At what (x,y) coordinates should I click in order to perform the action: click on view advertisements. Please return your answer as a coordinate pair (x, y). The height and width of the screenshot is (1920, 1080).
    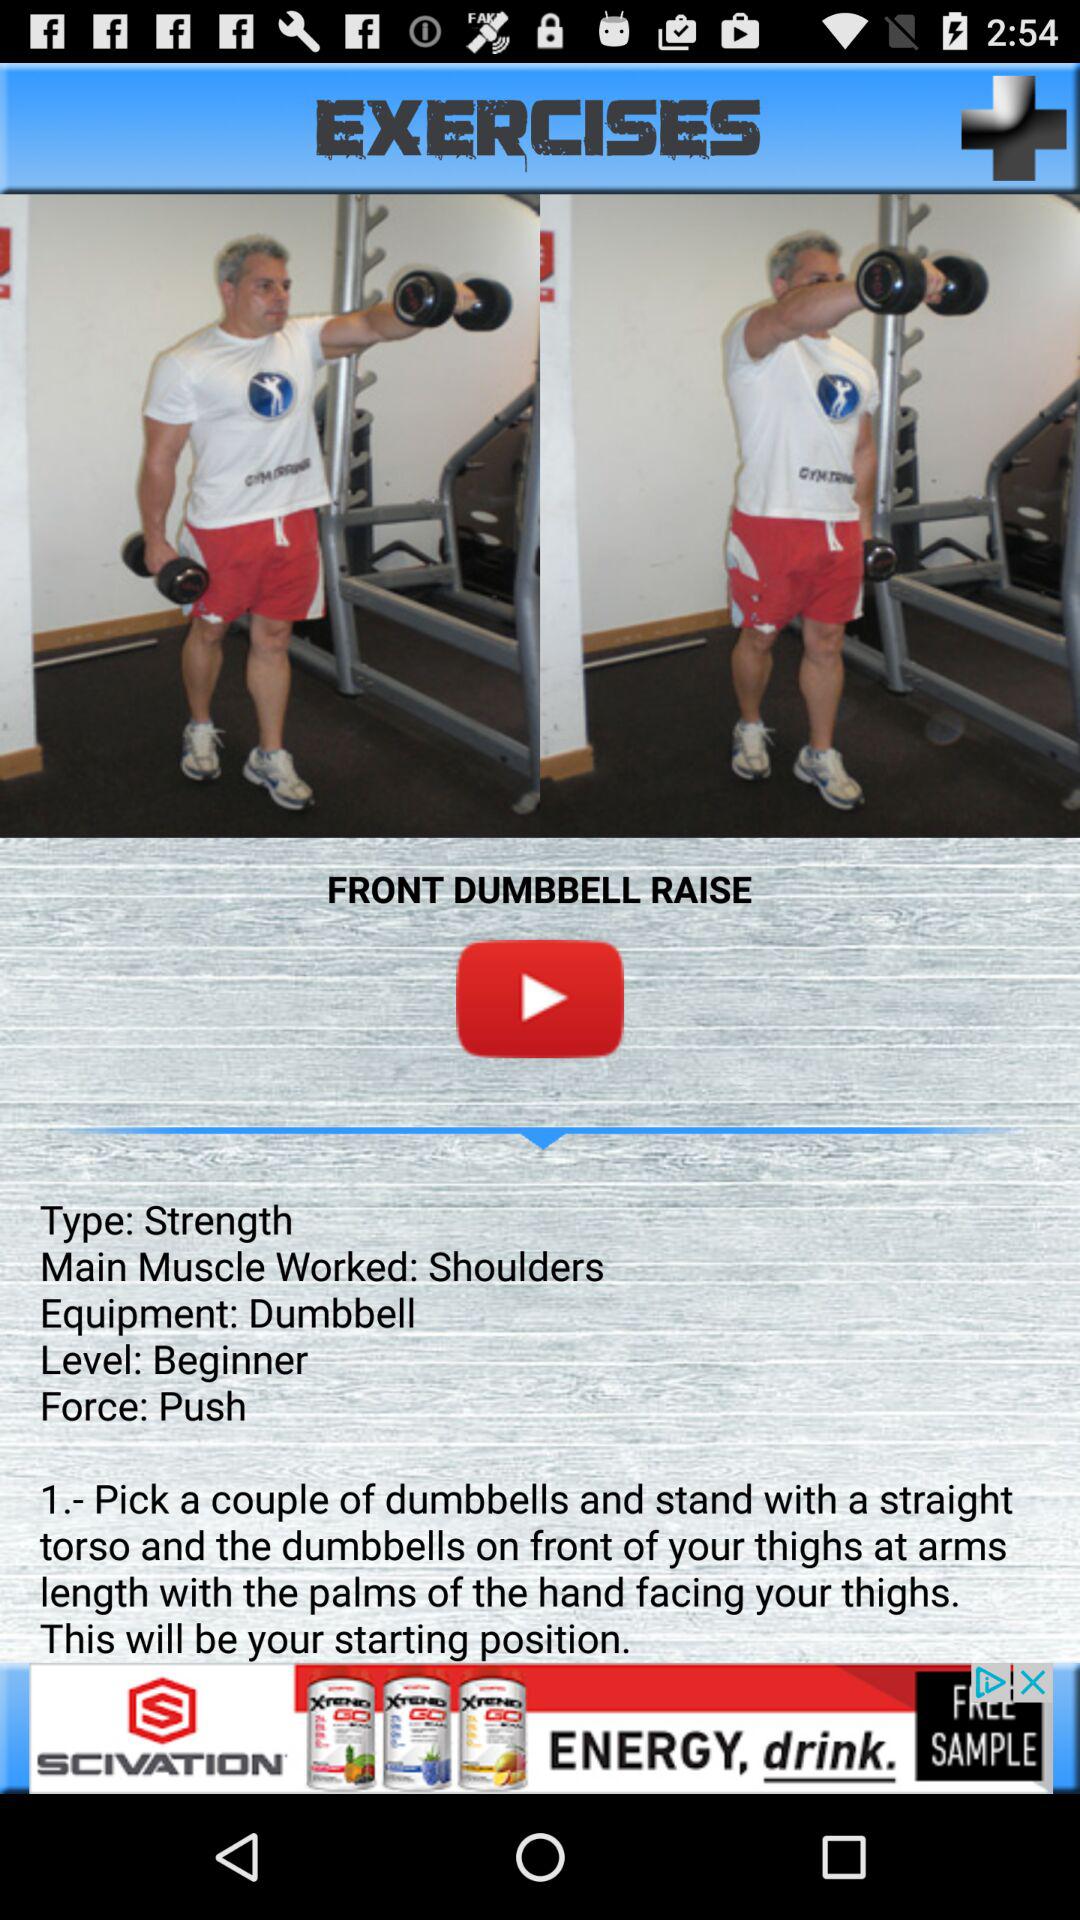
    Looking at the image, I should click on (540, 1728).